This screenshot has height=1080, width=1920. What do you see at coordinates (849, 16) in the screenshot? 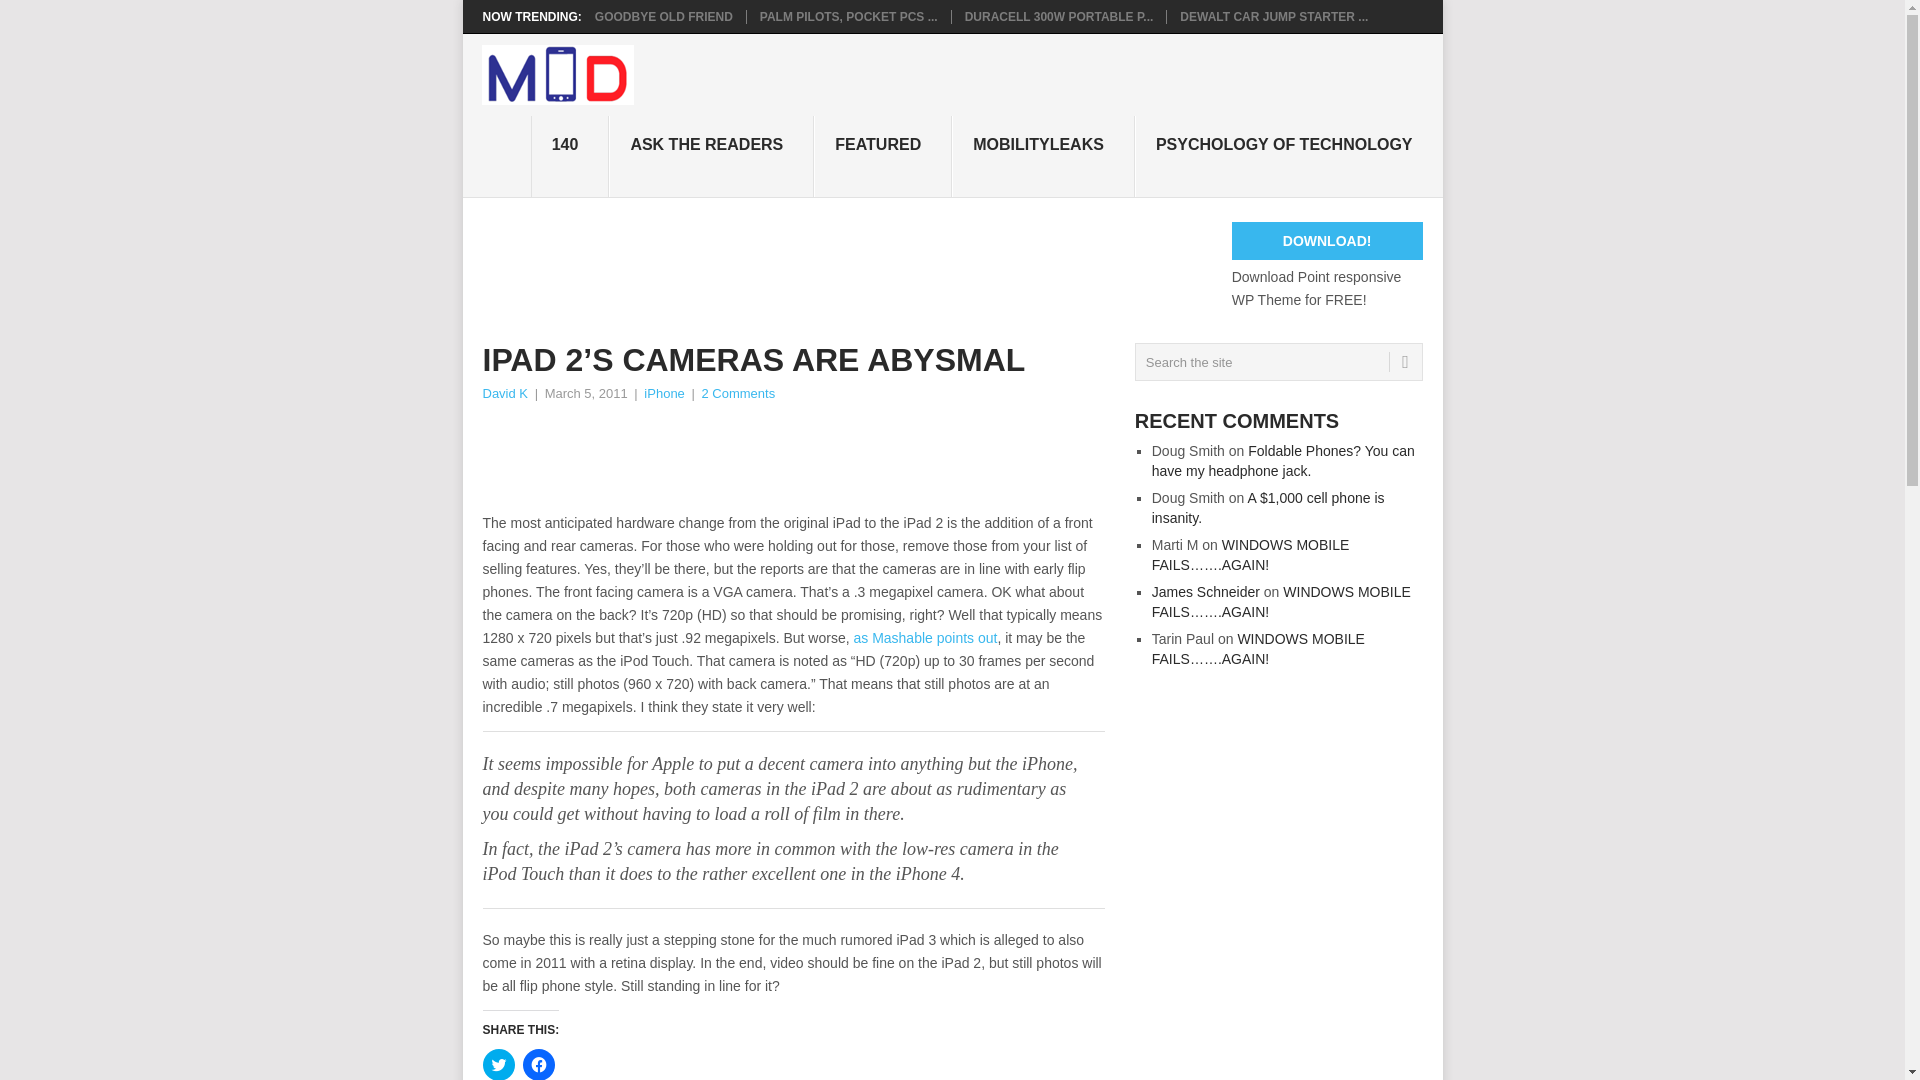
I see `Palm Pilots, Pocket PCs and Boogie Boards` at bounding box center [849, 16].